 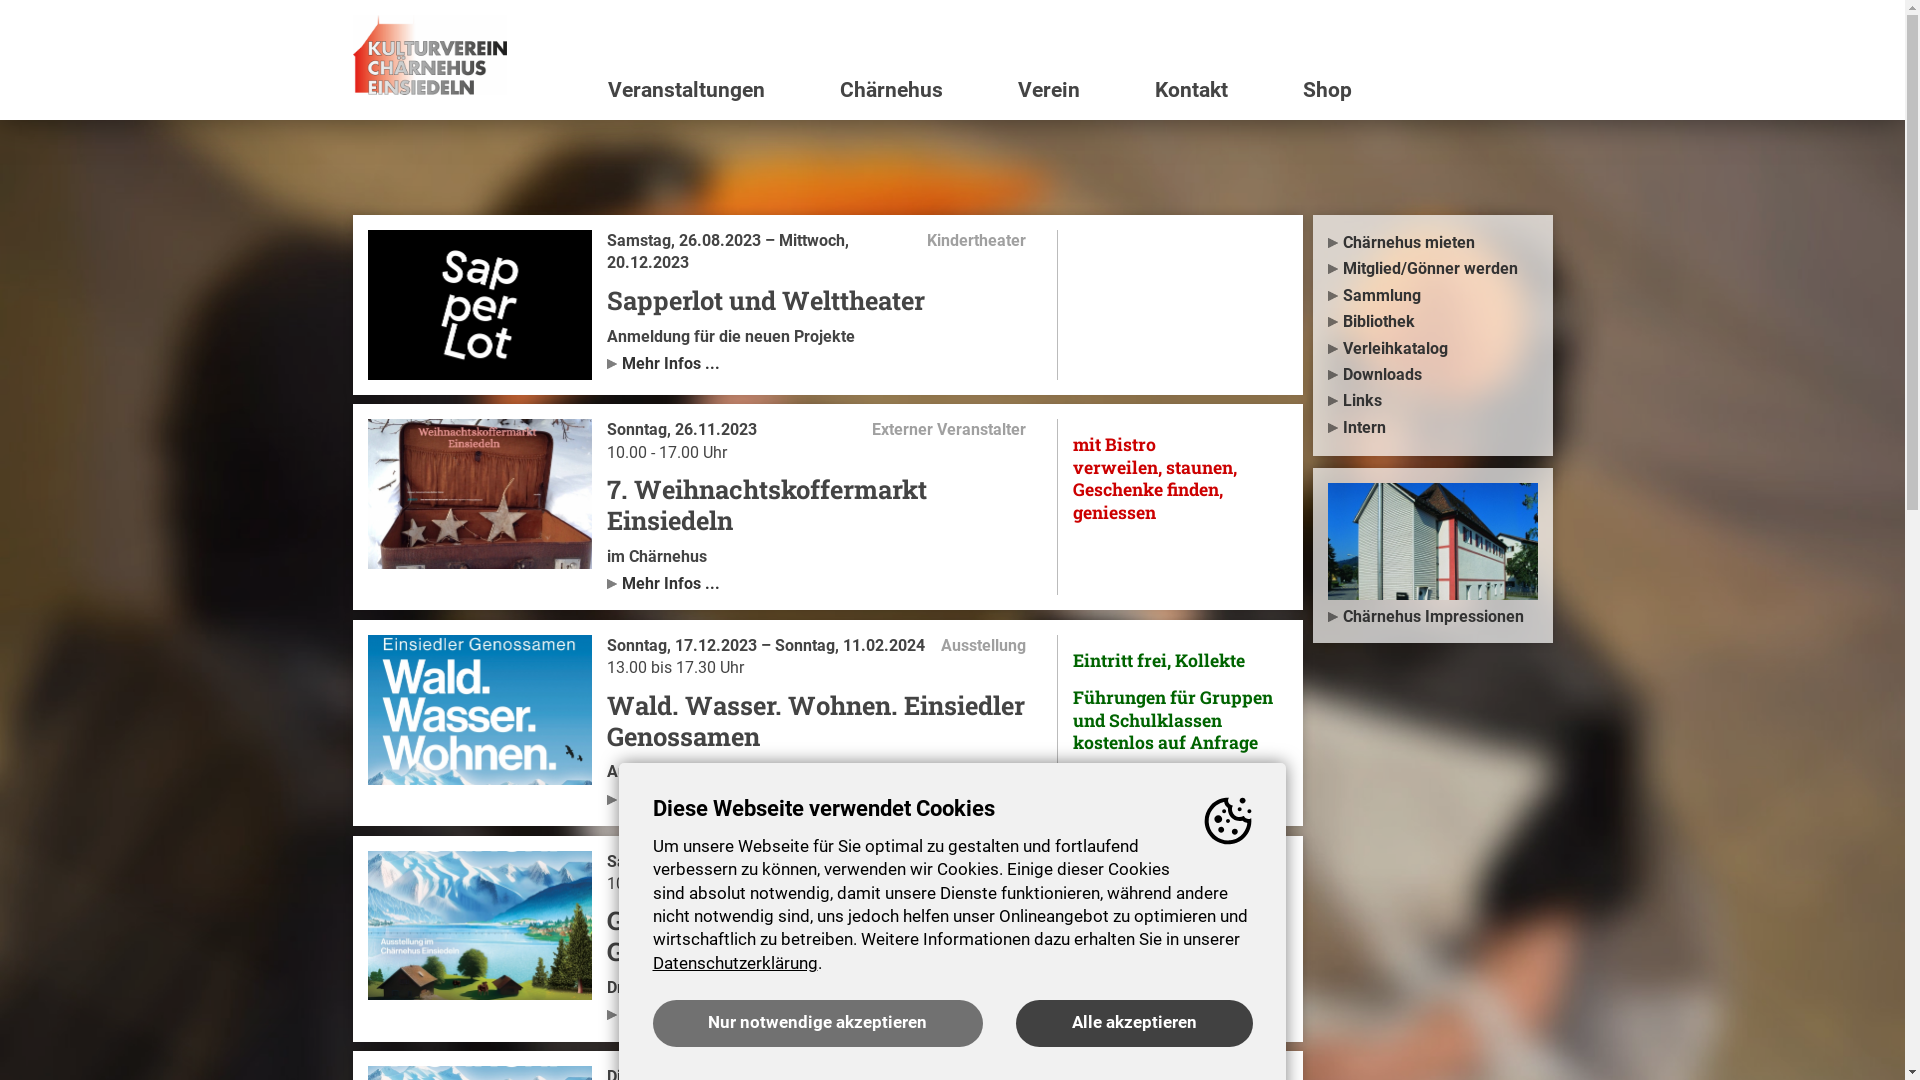 I want to click on Kontakt, so click(x=1214, y=90).